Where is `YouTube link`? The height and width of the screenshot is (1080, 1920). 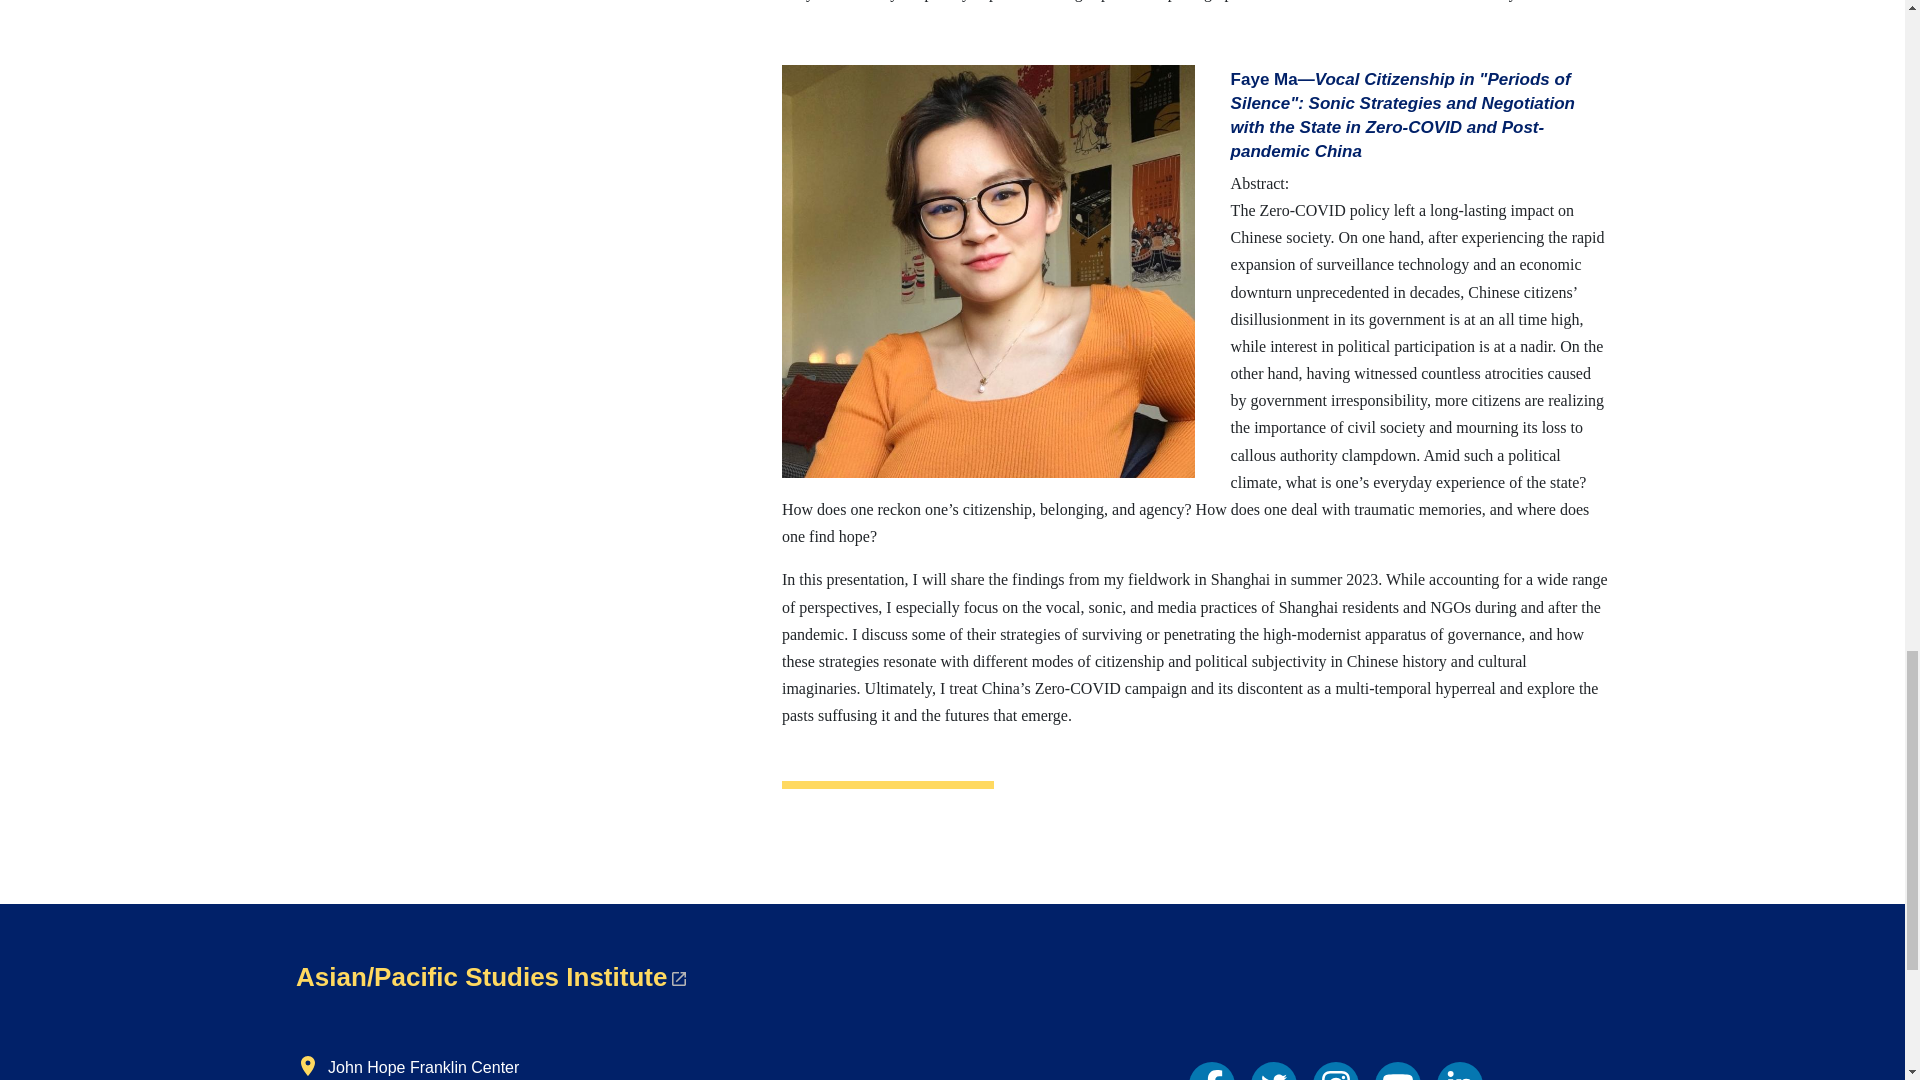
YouTube link is located at coordinates (1397, 1070).